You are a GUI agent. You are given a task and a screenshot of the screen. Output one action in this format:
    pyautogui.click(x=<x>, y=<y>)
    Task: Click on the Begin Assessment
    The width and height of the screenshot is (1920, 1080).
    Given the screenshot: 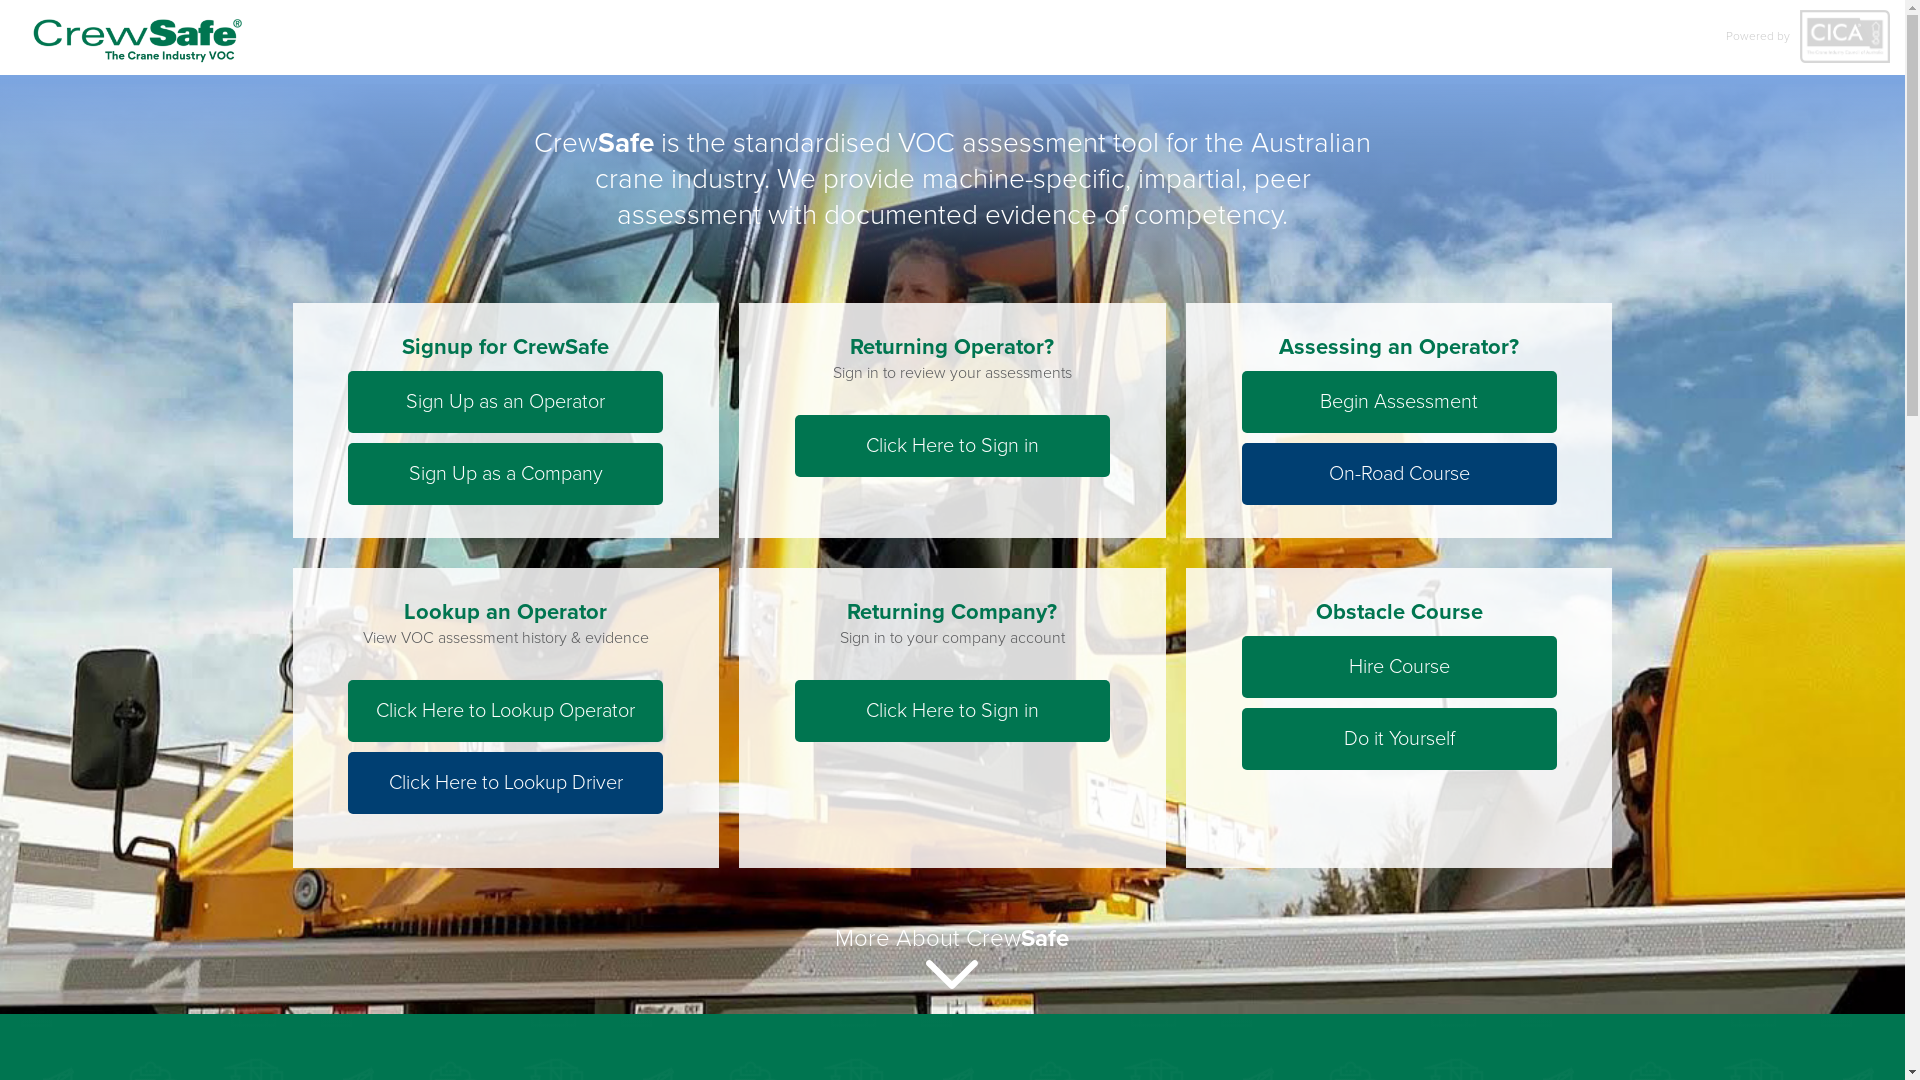 What is the action you would take?
    pyautogui.click(x=1400, y=402)
    